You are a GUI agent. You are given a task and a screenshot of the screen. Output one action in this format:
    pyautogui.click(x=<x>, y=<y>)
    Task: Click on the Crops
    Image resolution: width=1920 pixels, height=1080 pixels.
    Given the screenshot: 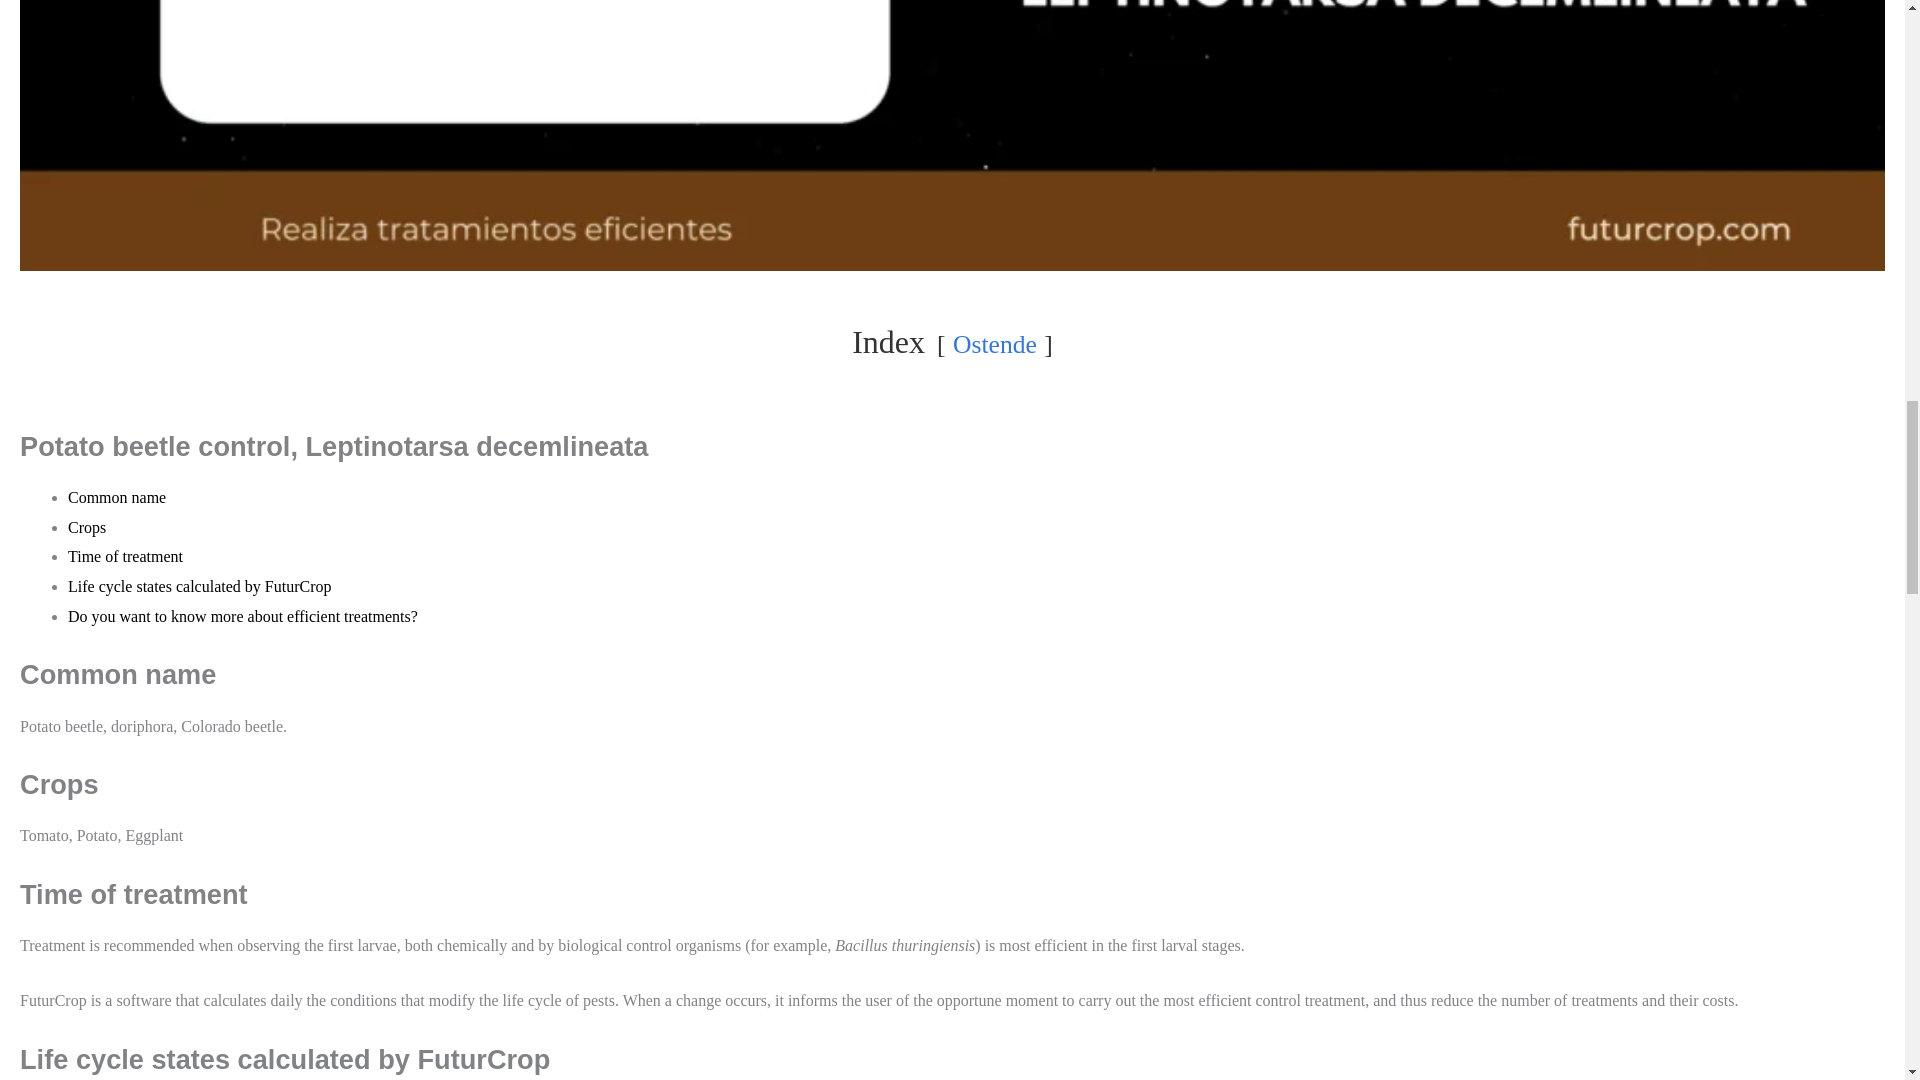 What is the action you would take?
    pyautogui.click(x=86, y=527)
    